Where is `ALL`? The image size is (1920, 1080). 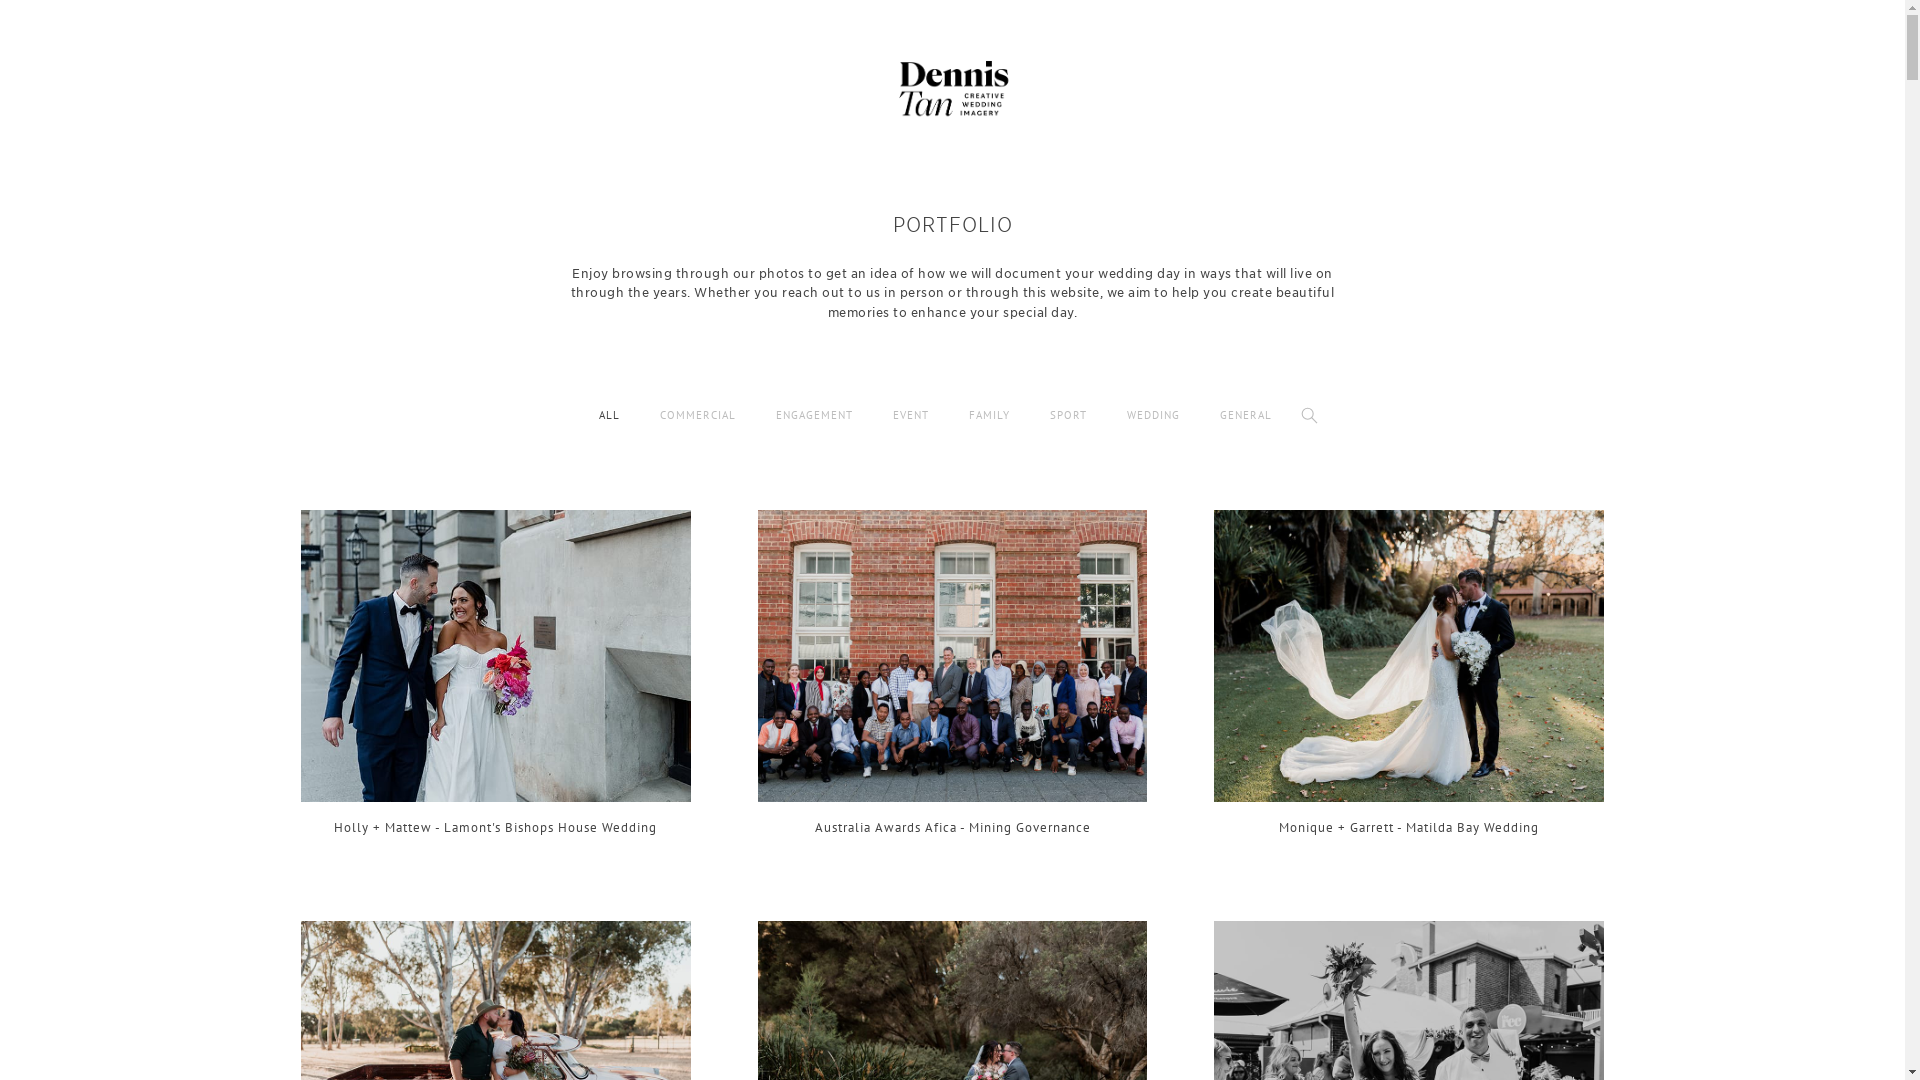
ALL is located at coordinates (610, 416).